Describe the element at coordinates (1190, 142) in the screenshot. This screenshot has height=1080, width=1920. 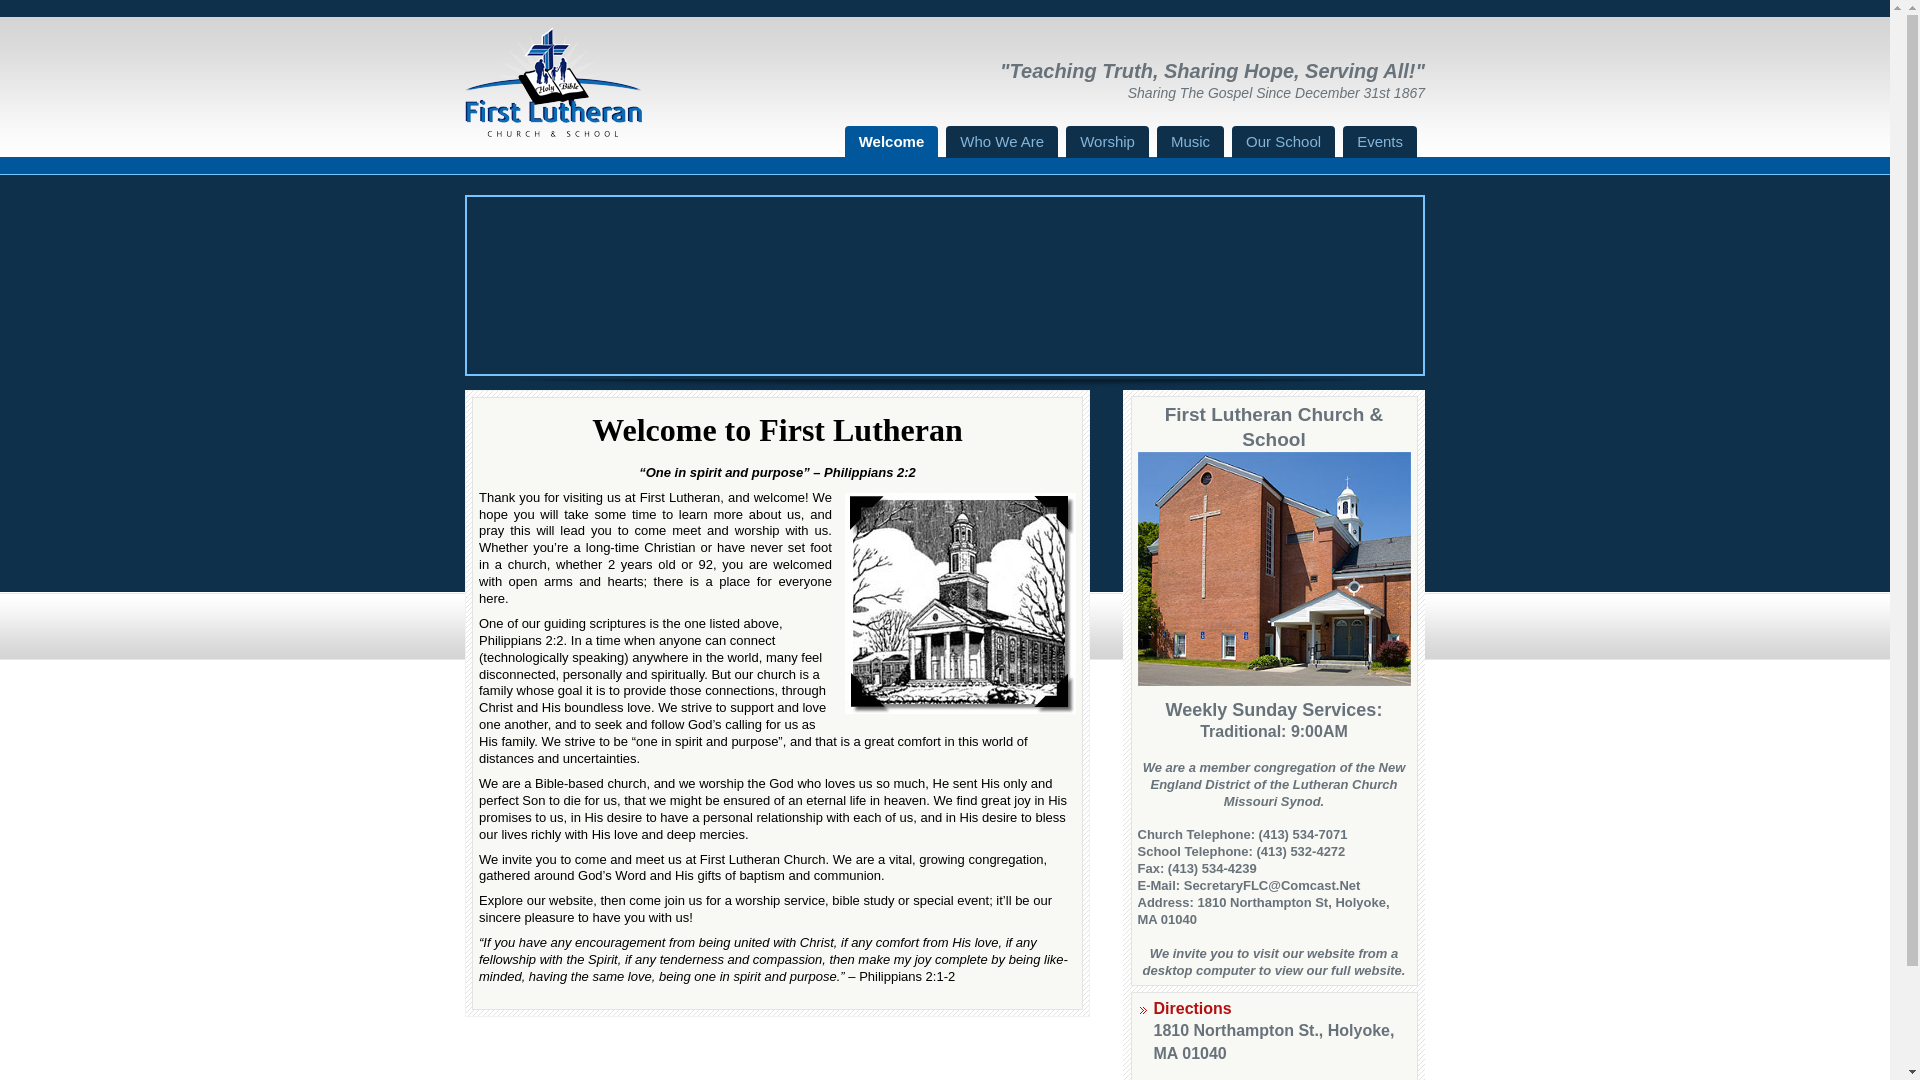
I see `Music` at that location.